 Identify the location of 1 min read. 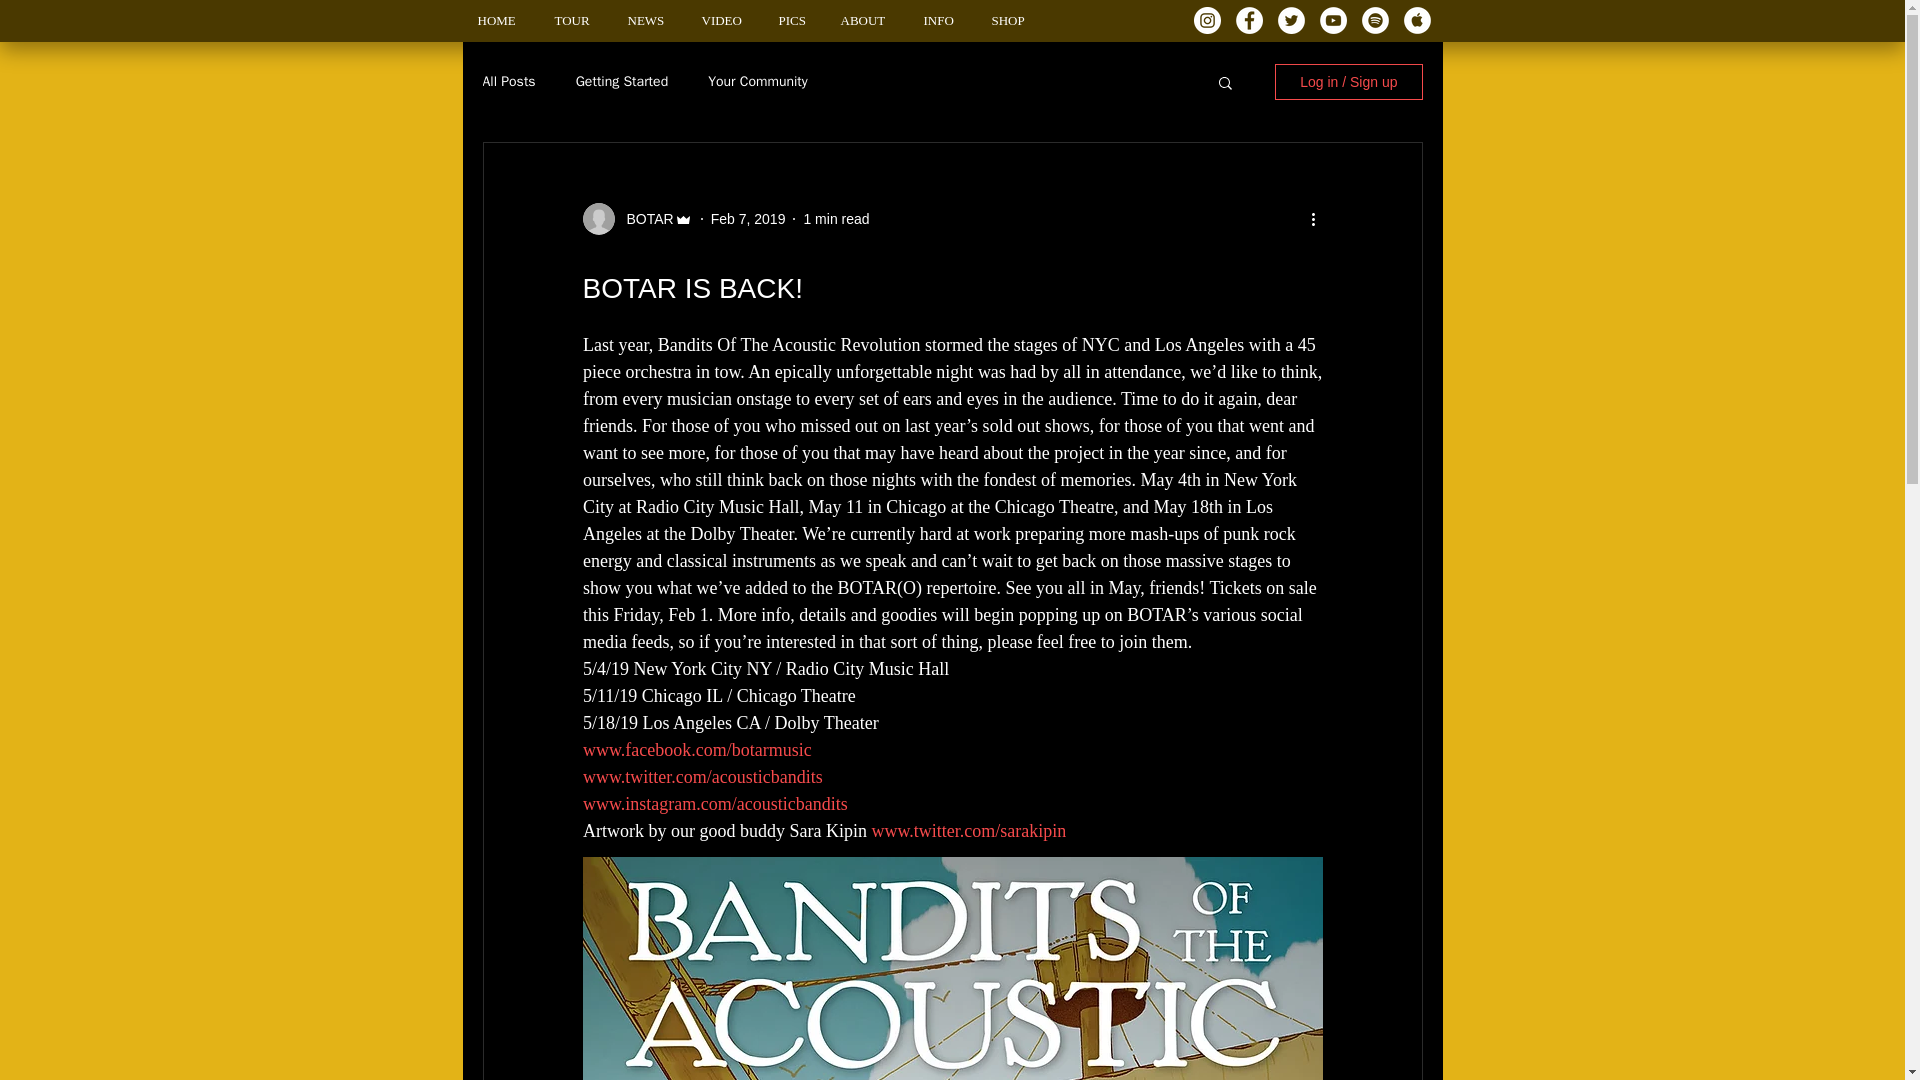
(836, 217).